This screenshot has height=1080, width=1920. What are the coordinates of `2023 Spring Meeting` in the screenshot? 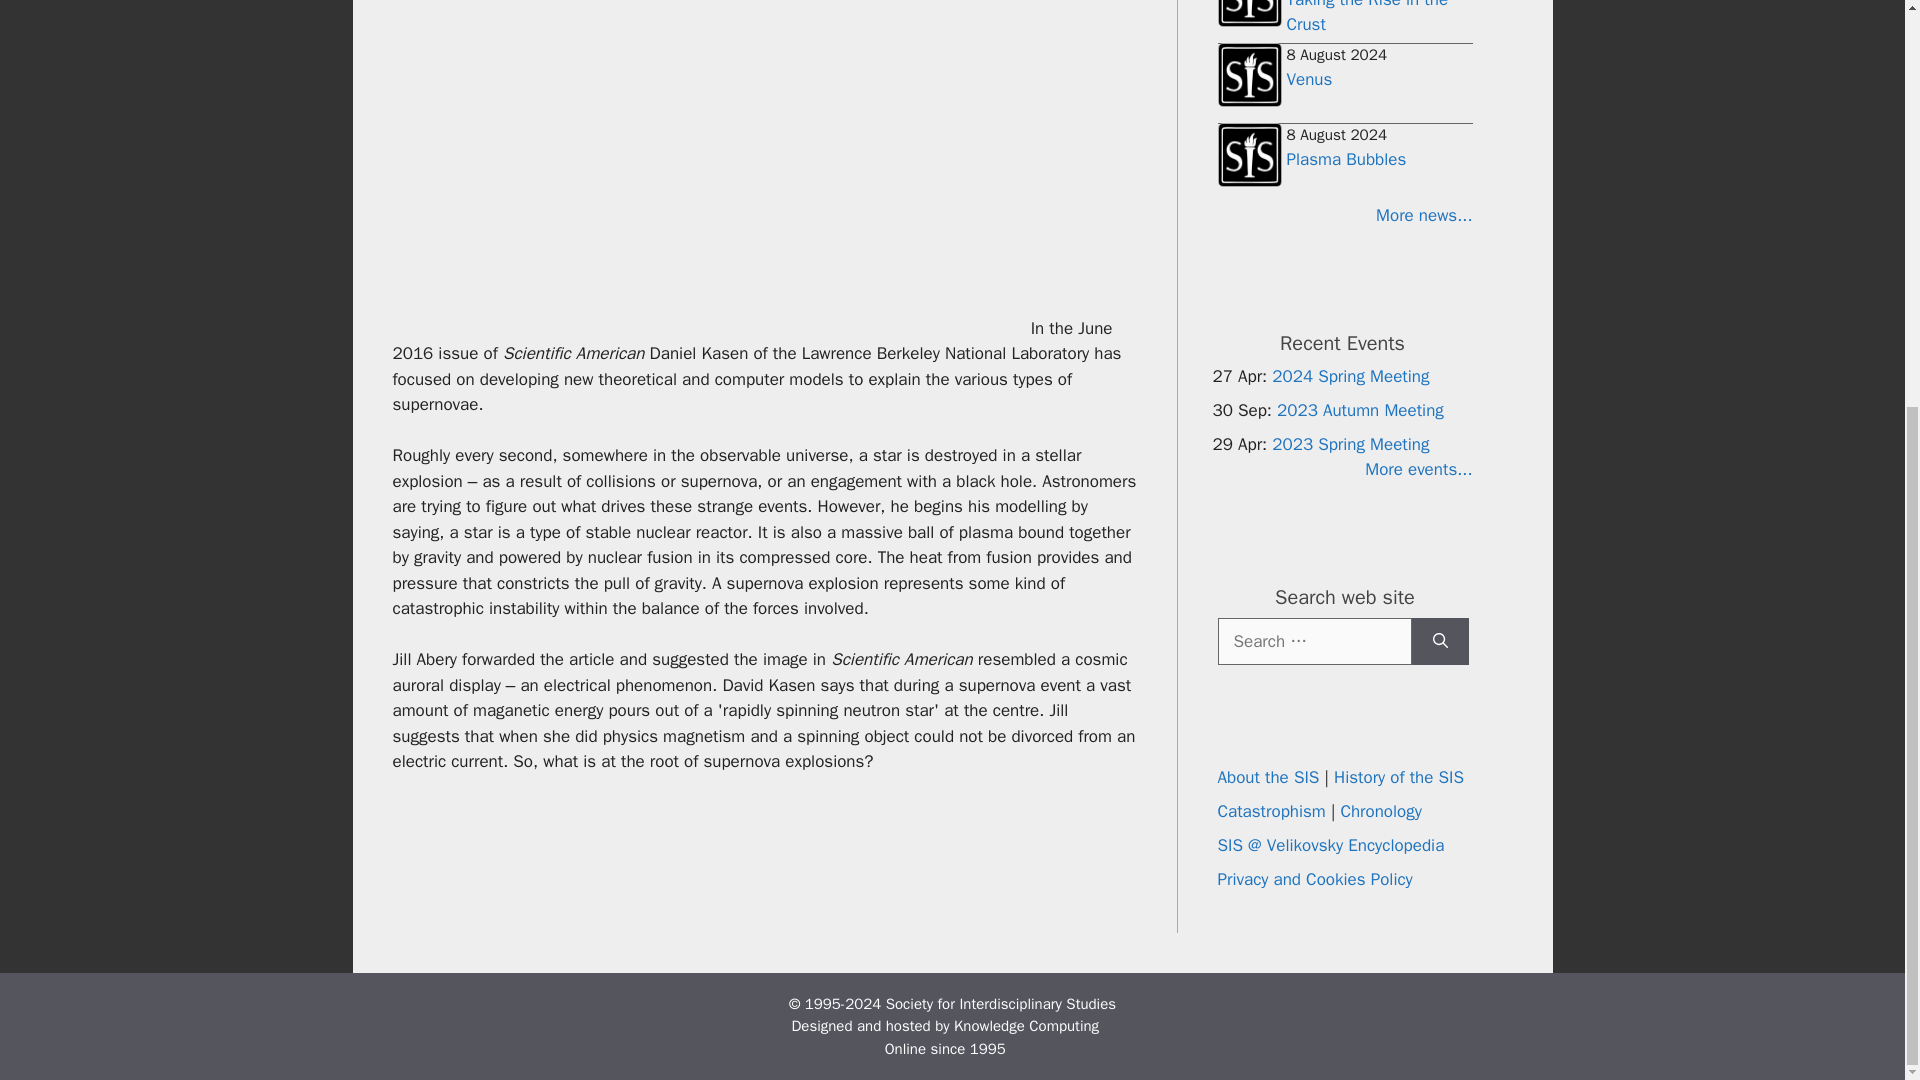 It's located at (1350, 443).